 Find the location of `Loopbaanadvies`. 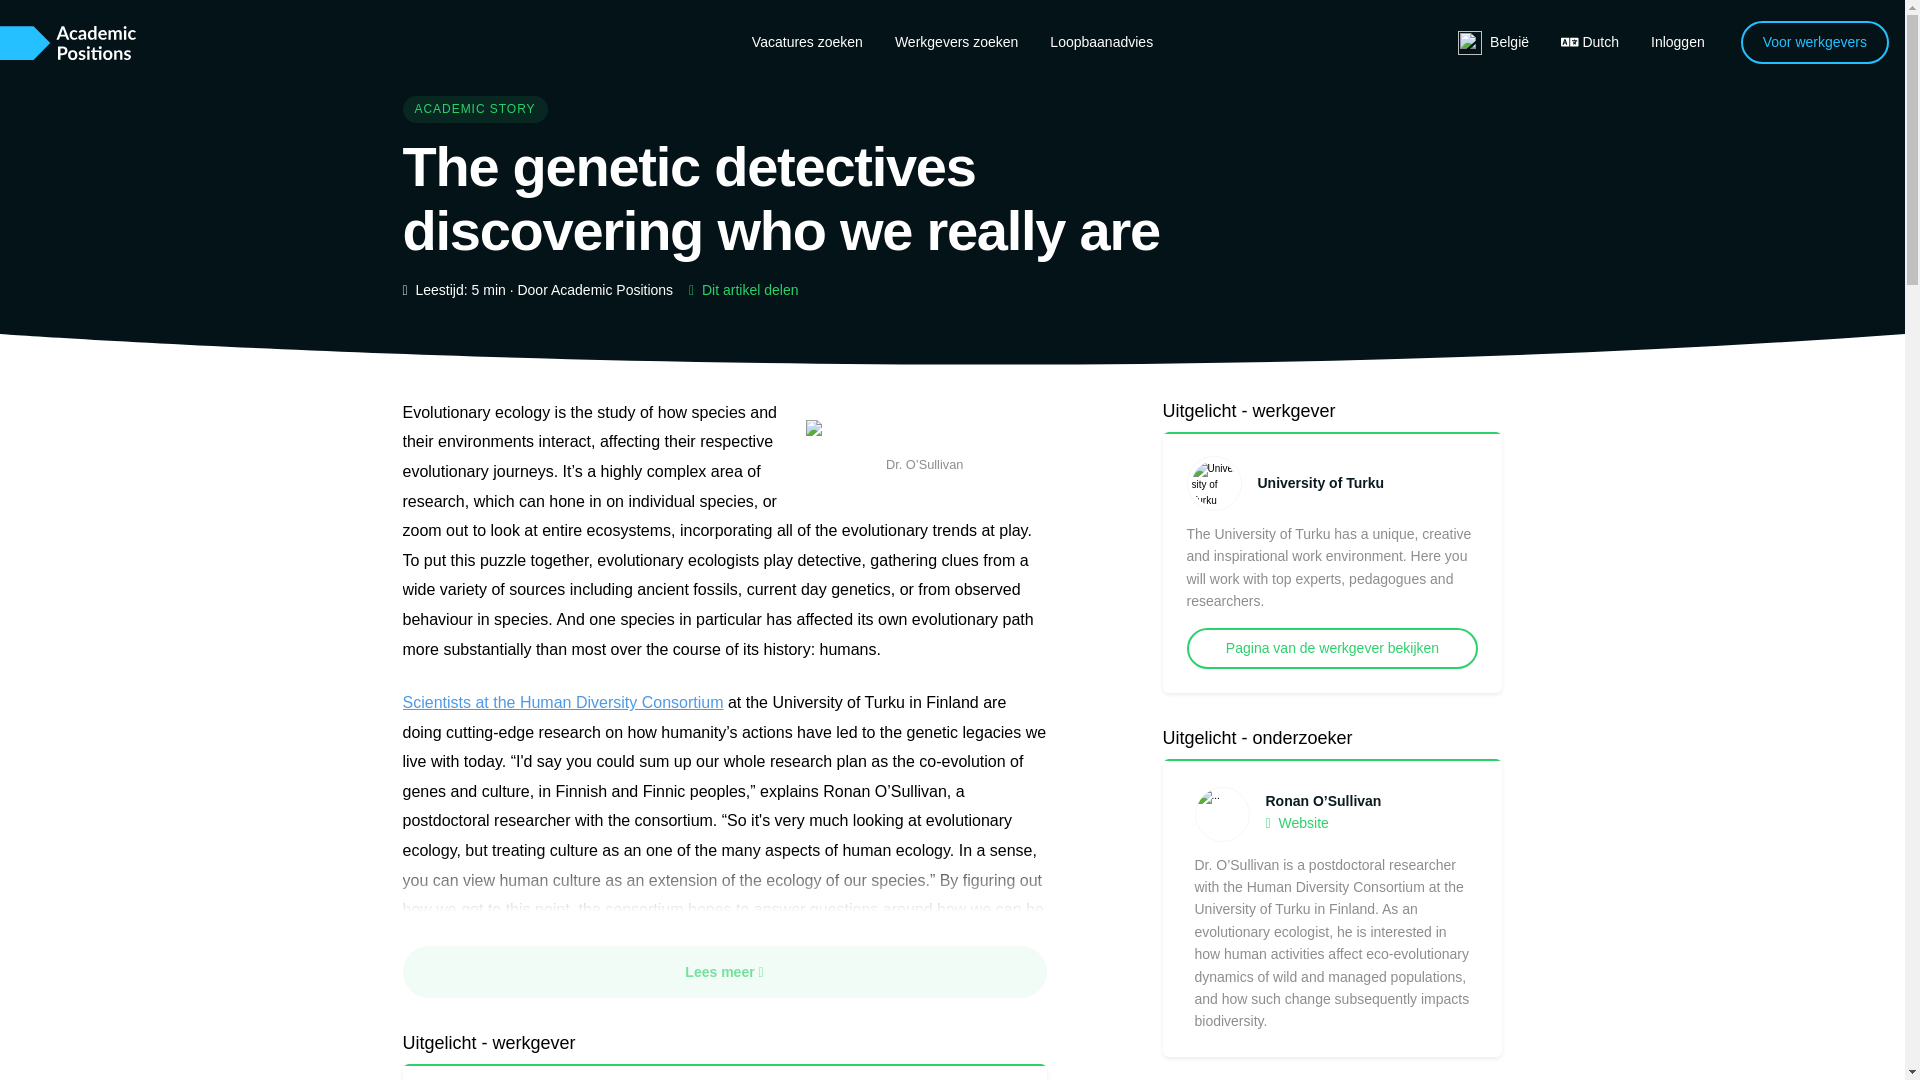

Loopbaanadvies is located at coordinates (1102, 41).